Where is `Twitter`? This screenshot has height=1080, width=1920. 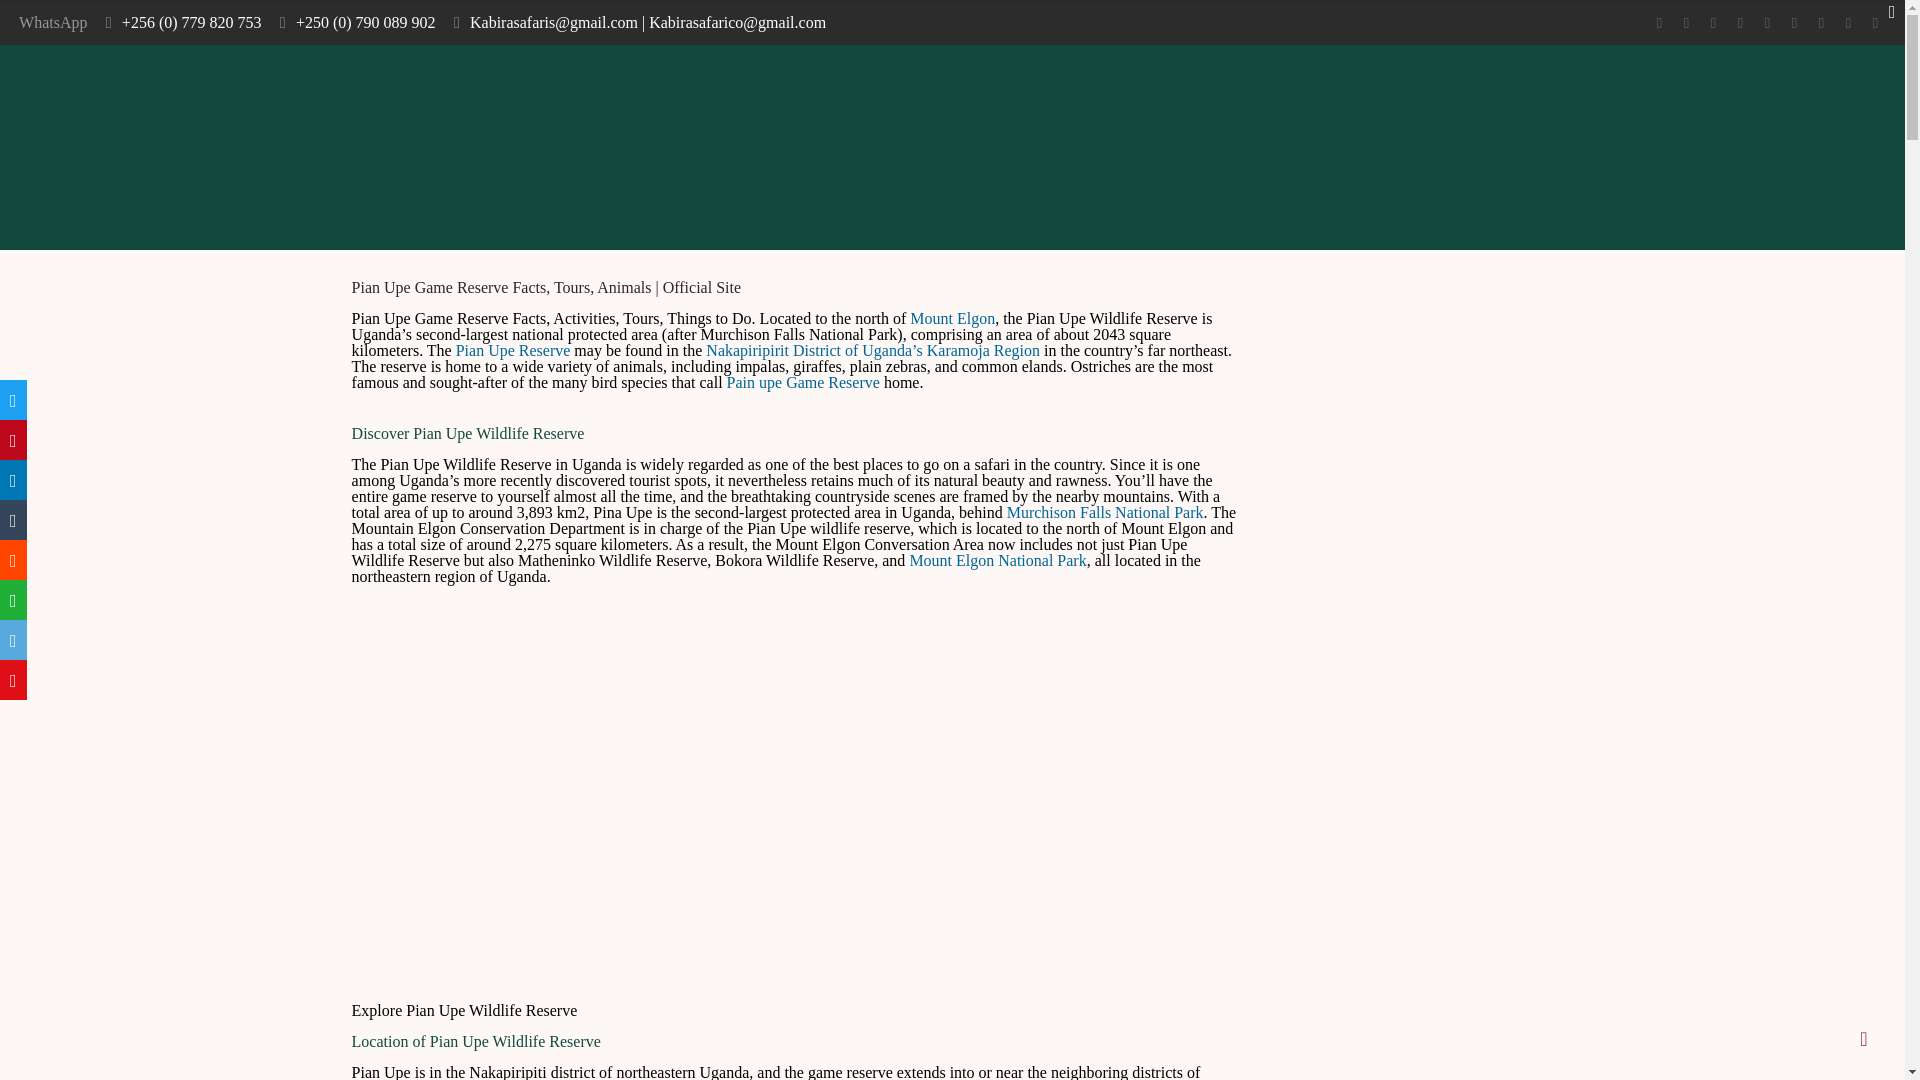 Twitter is located at coordinates (1686, 23).